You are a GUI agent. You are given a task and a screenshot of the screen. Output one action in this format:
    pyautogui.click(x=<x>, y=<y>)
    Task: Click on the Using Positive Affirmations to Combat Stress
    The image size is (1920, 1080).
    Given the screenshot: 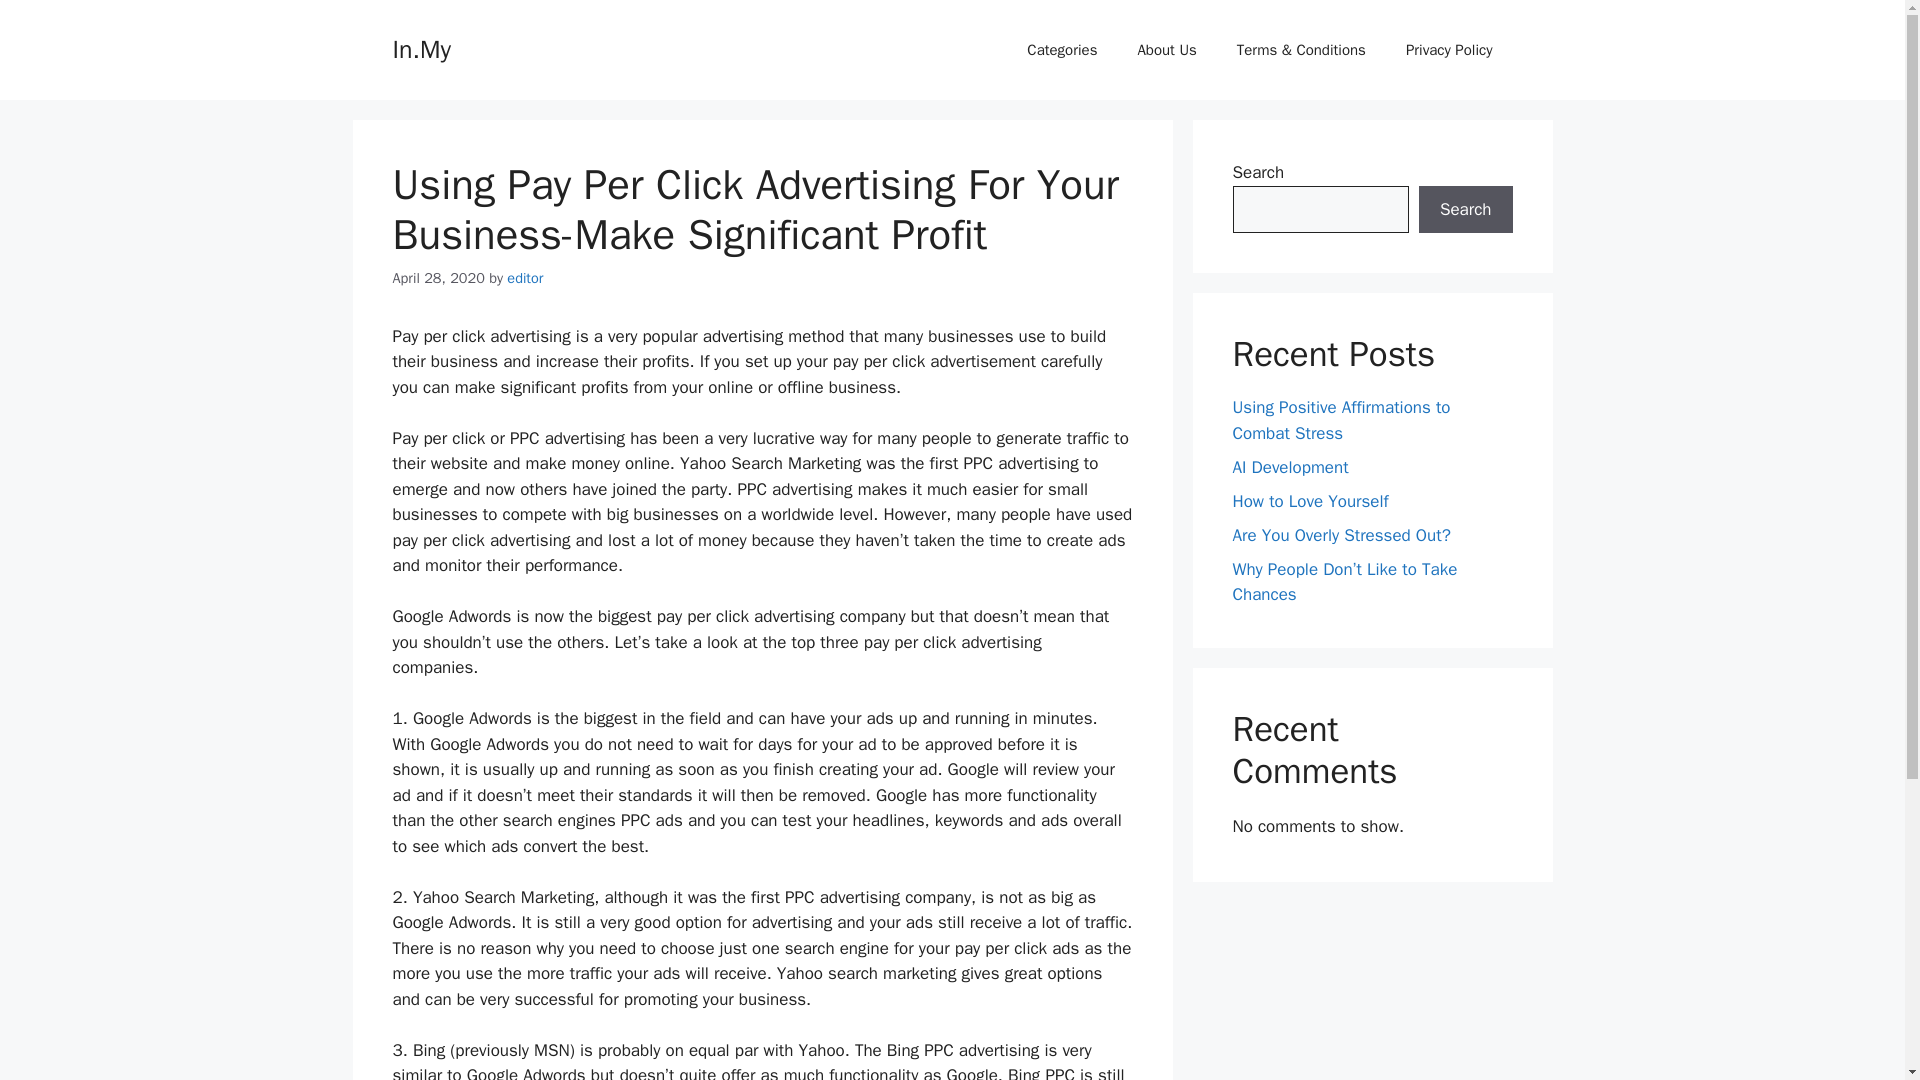 What is the action you would take?
    pyautogui.click(x=1340, y=420)
    